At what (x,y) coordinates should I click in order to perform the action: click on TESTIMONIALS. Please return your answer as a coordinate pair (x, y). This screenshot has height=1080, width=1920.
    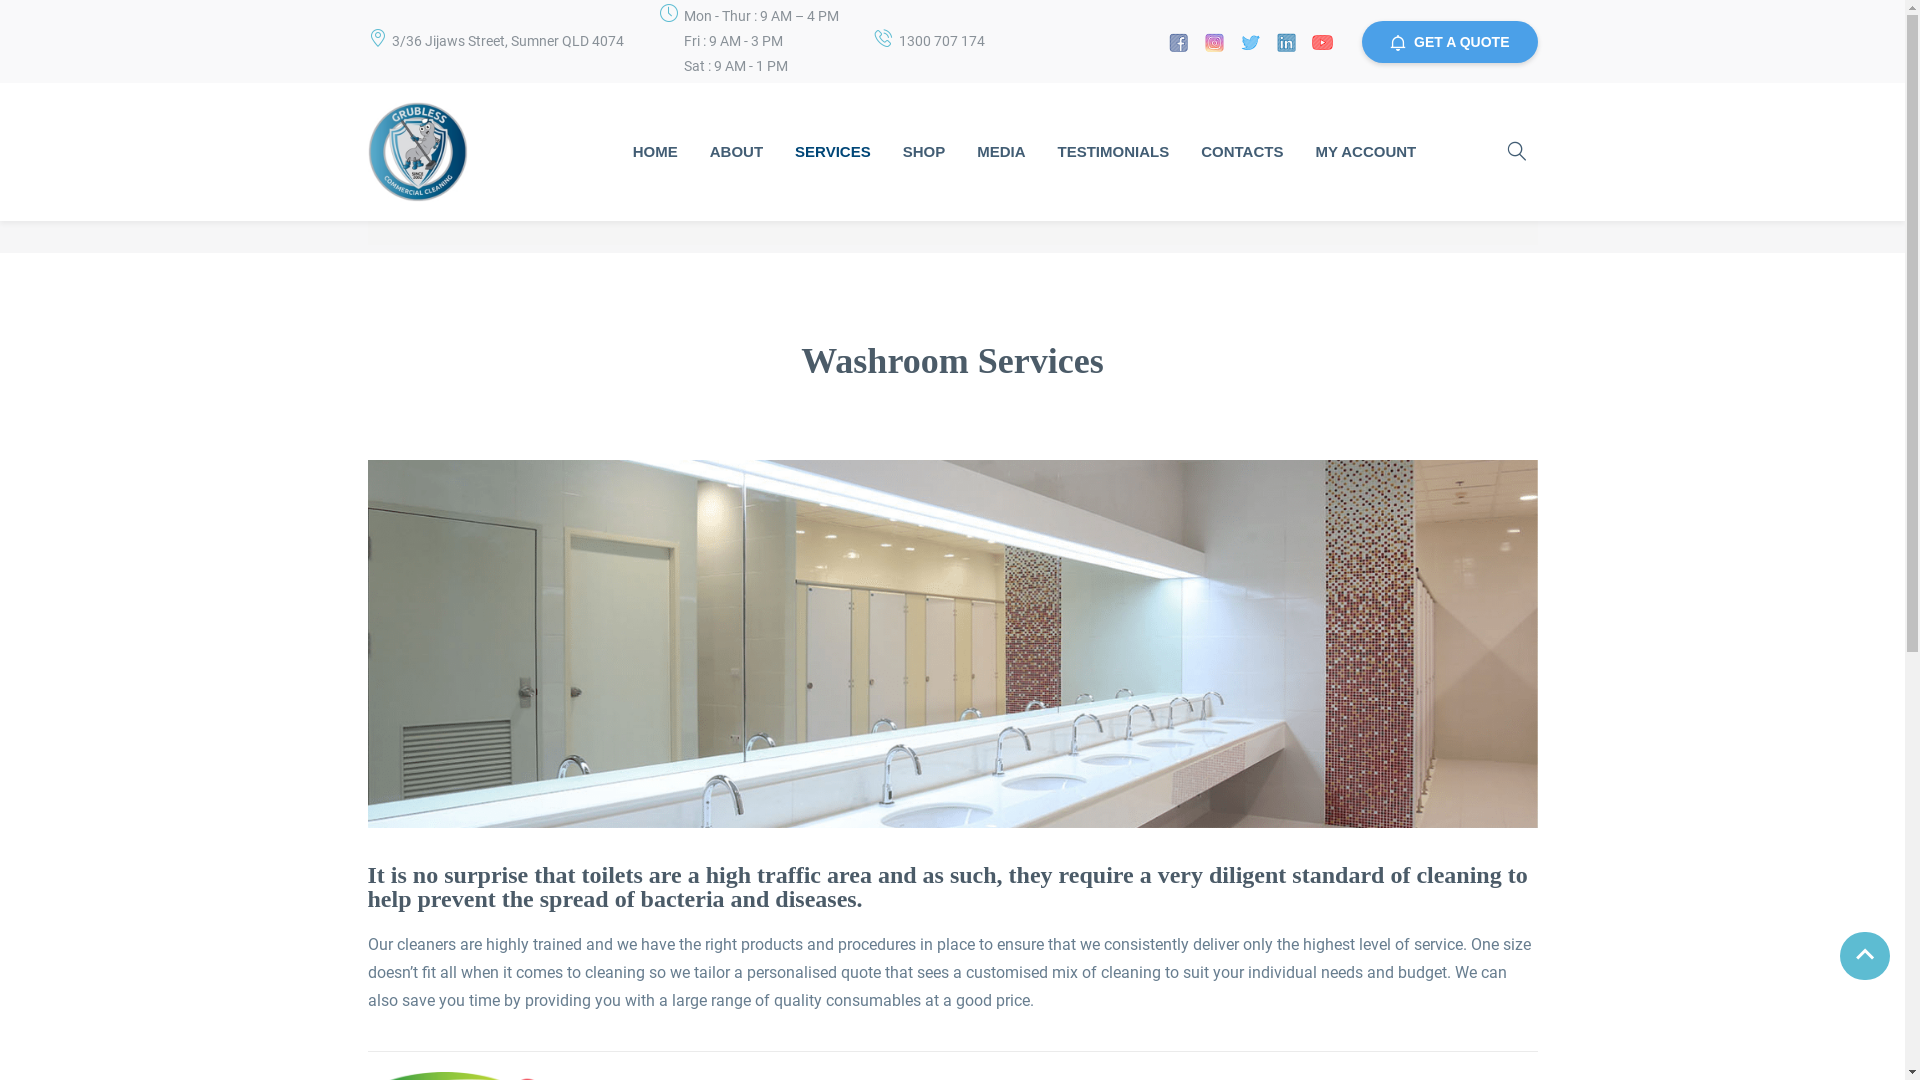
    Looking at the image, I should click on (1114, 152).